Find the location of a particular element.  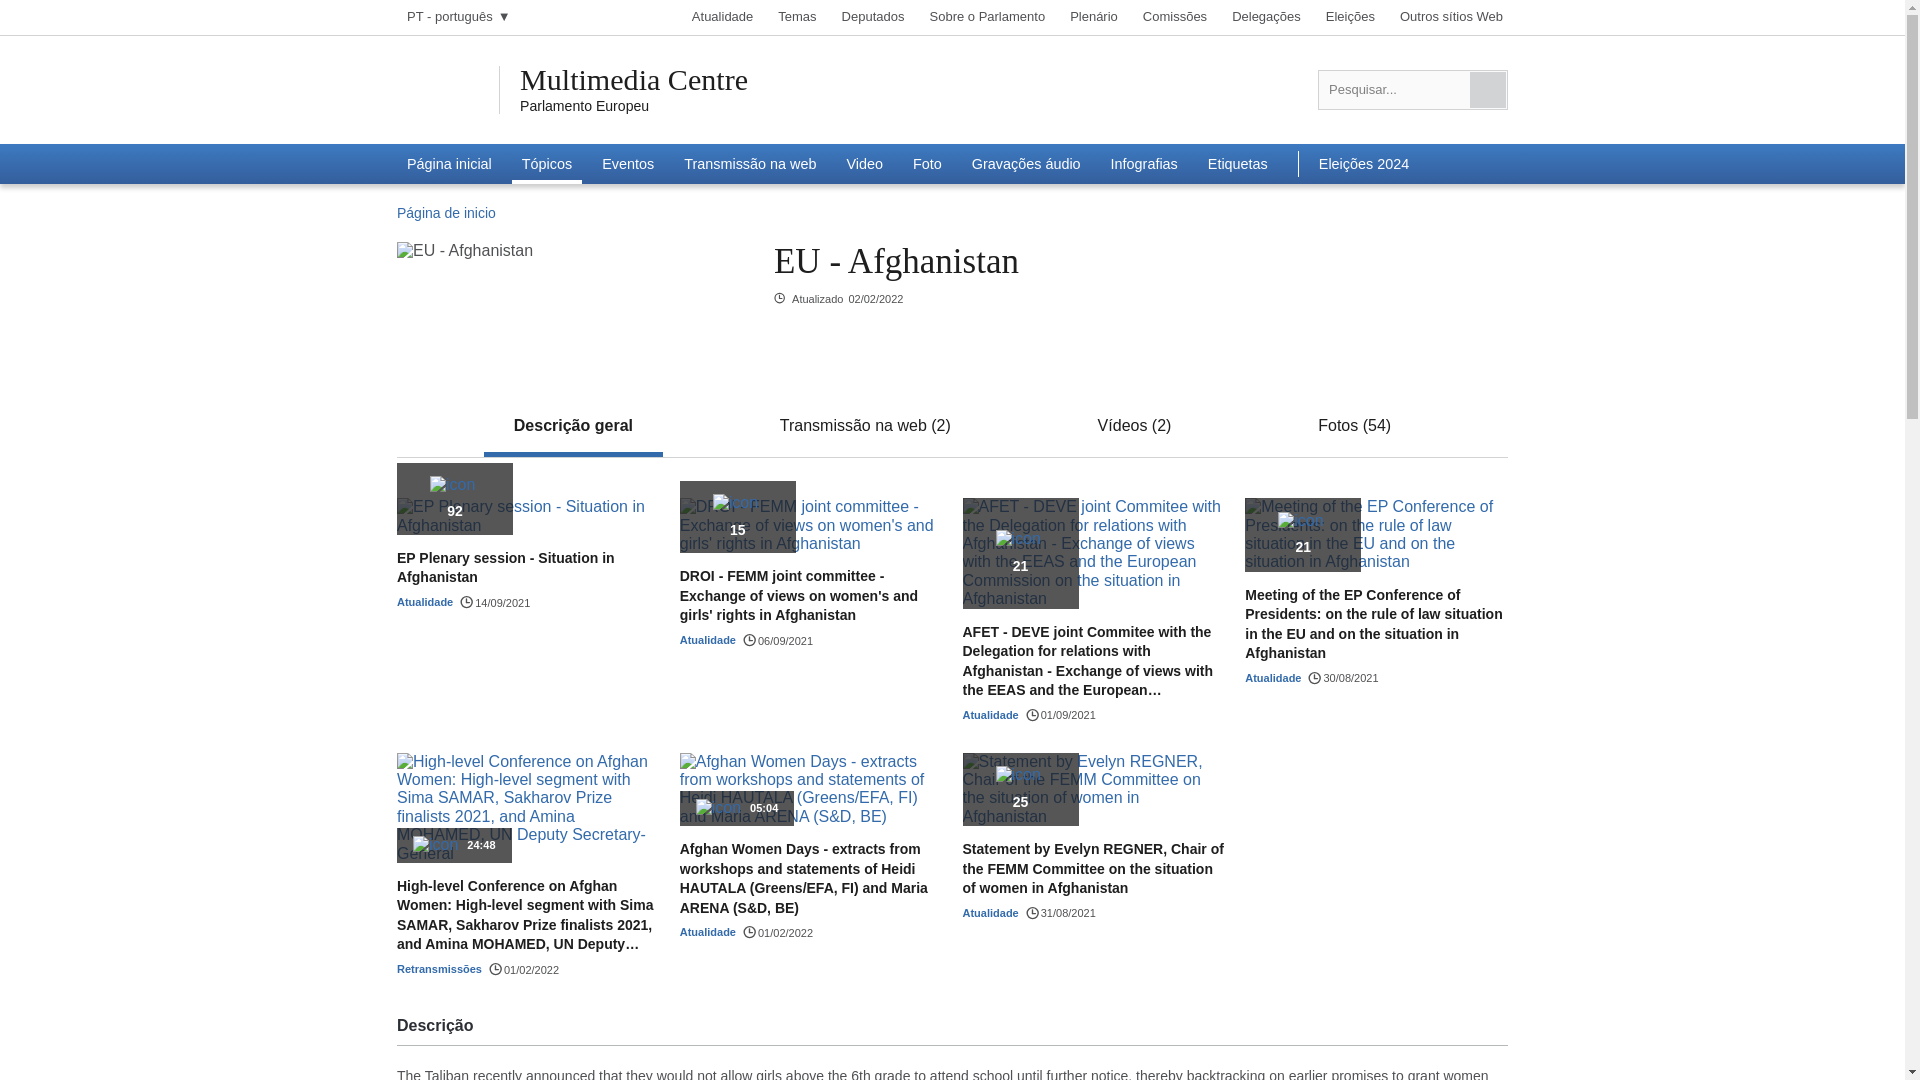

Sobre o Parlamento is located at coordinates (986, 17).